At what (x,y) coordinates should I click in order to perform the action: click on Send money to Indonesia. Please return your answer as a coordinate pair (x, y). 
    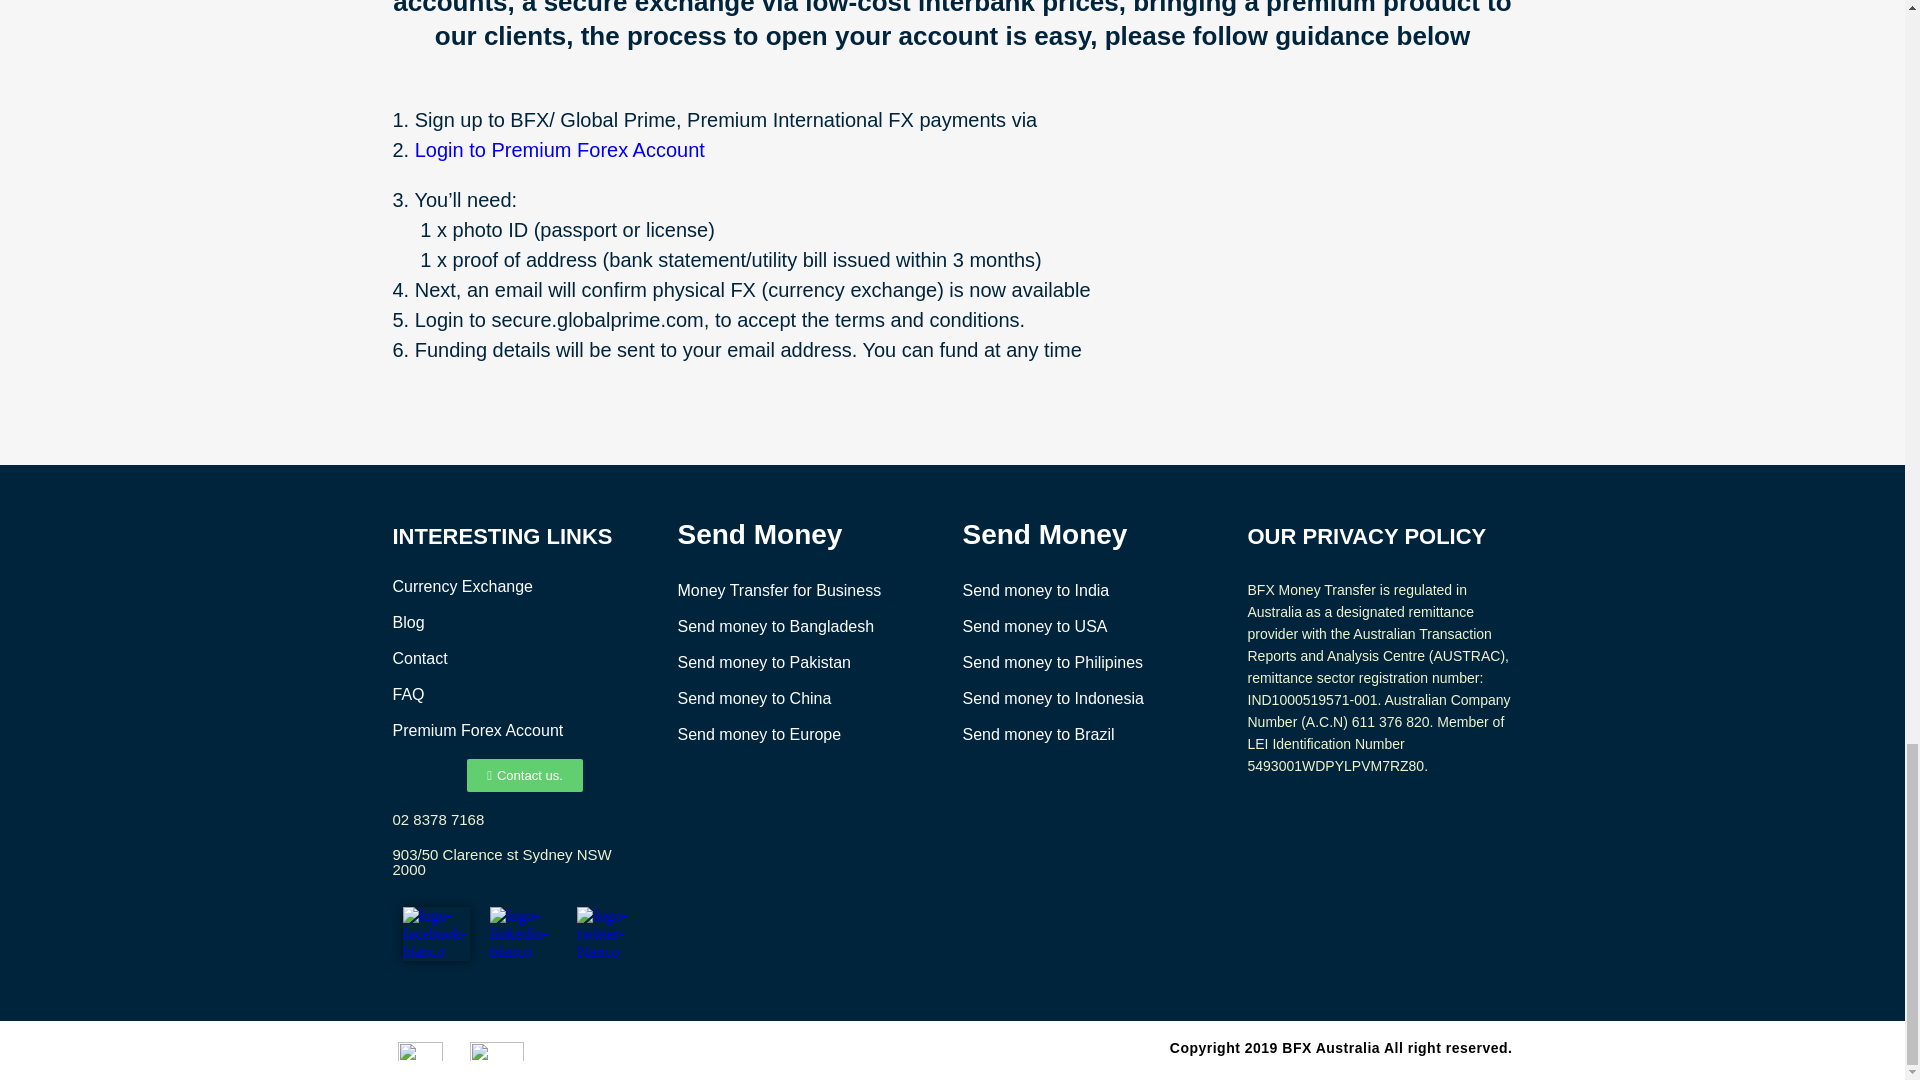
    Looking at the image, I should click on (1052, 698).